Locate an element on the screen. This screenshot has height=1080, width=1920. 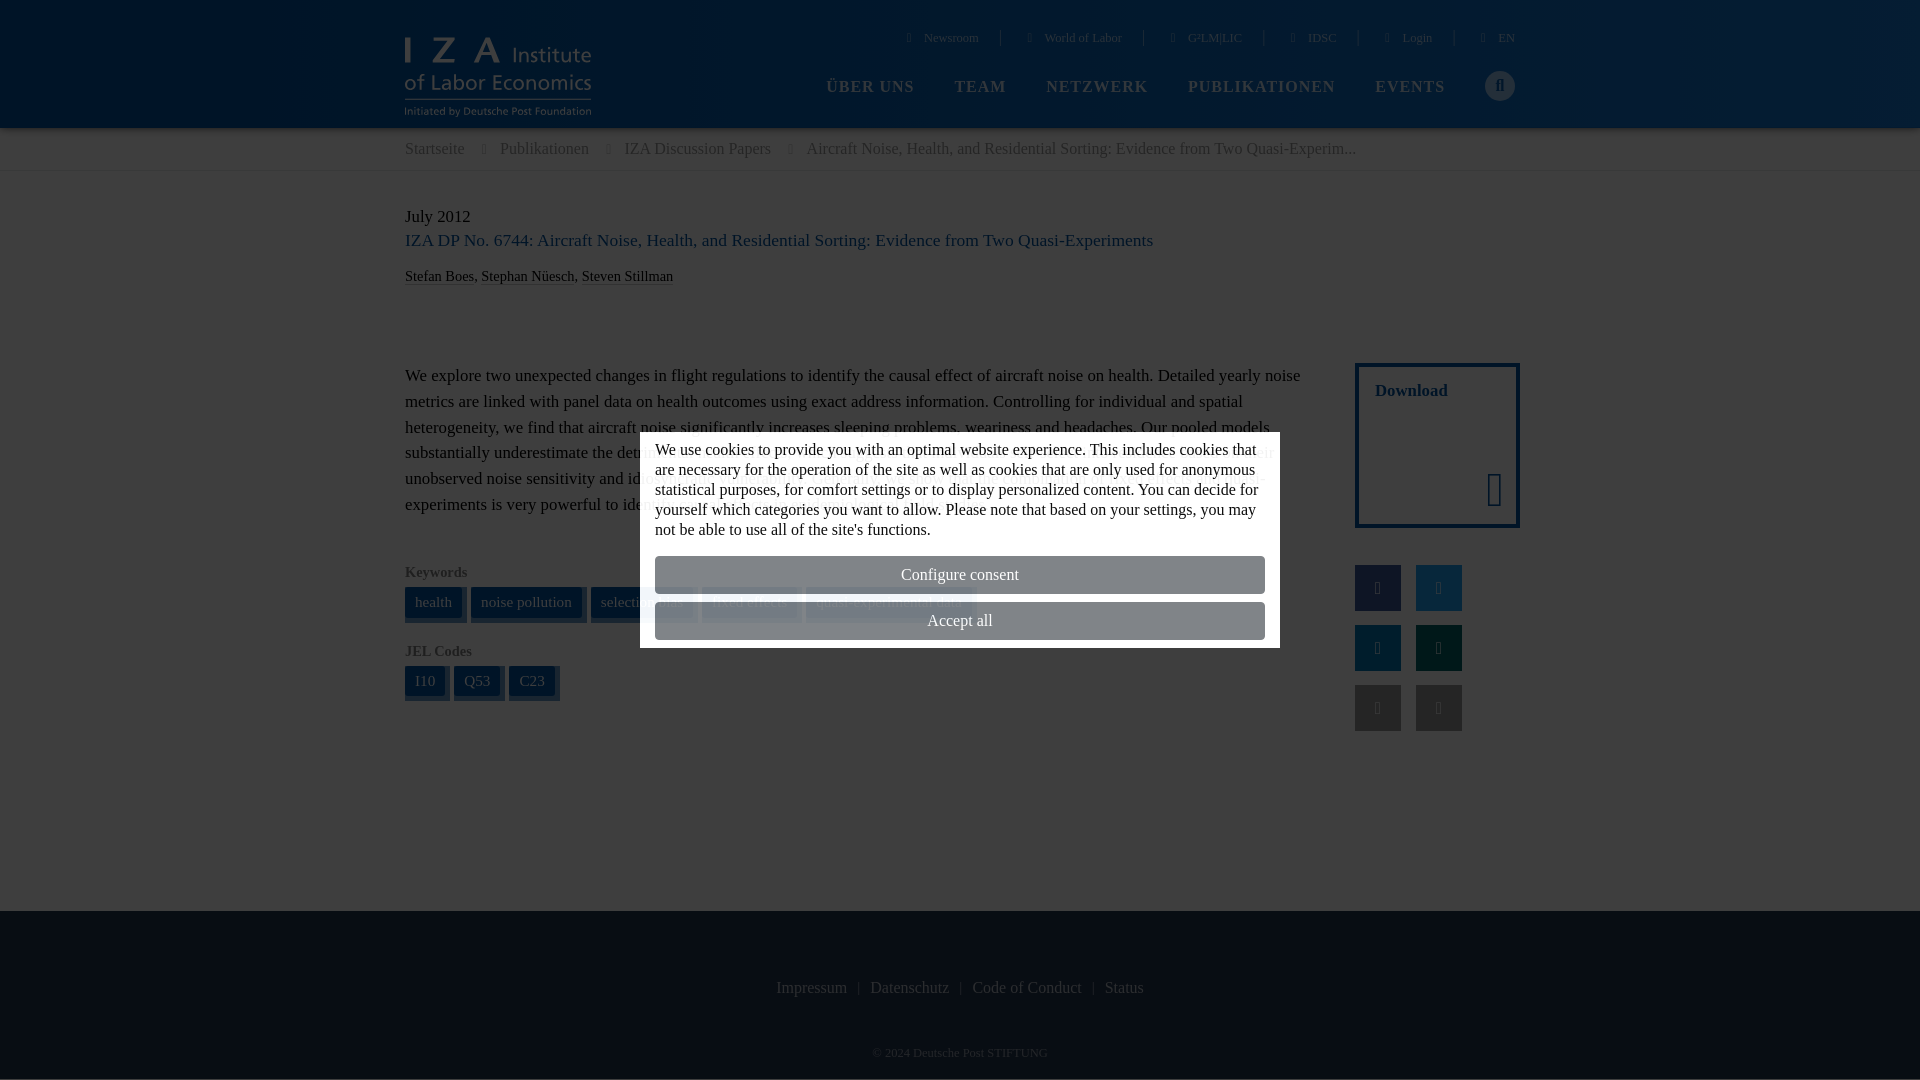
EVENTS is located at coordinates (1410, 87).